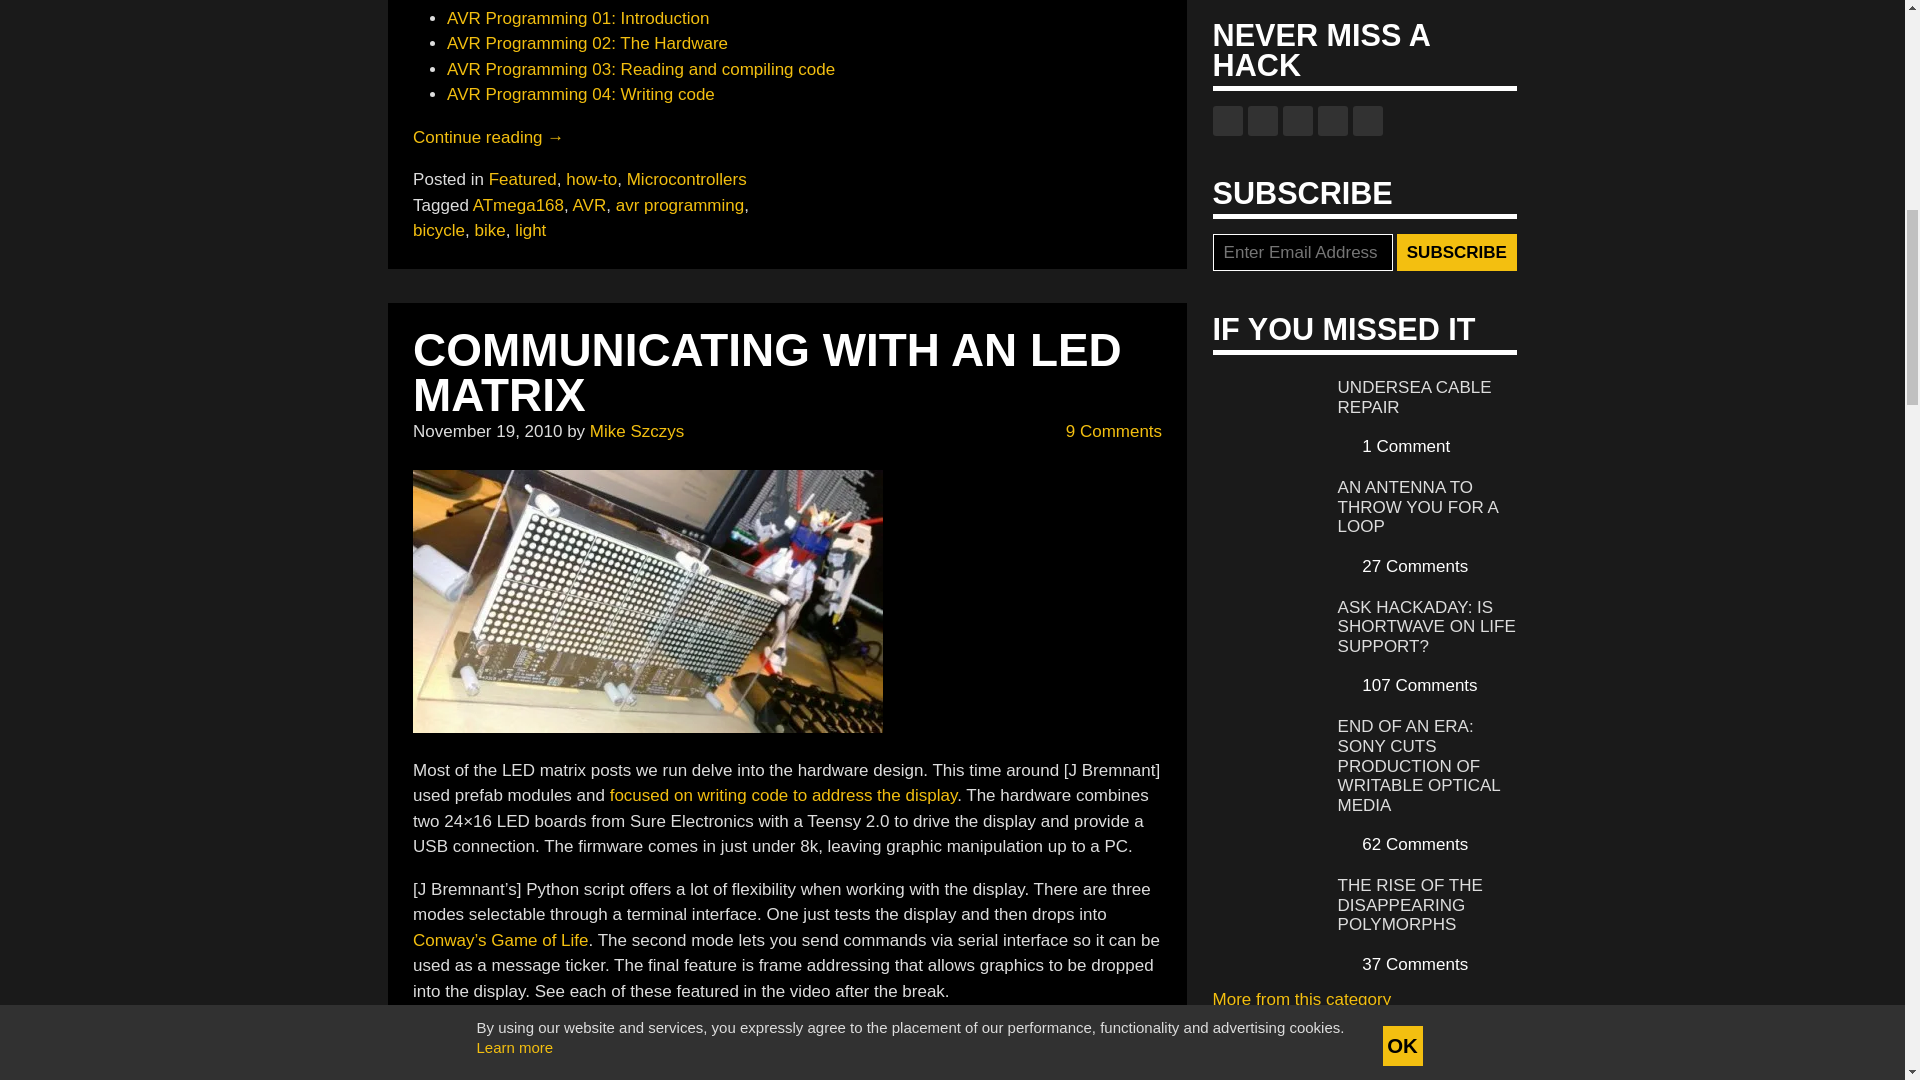  Describe the element at coordinates (783, 795) in the screenshot. I see `focused on writing code to address the display` at that location.